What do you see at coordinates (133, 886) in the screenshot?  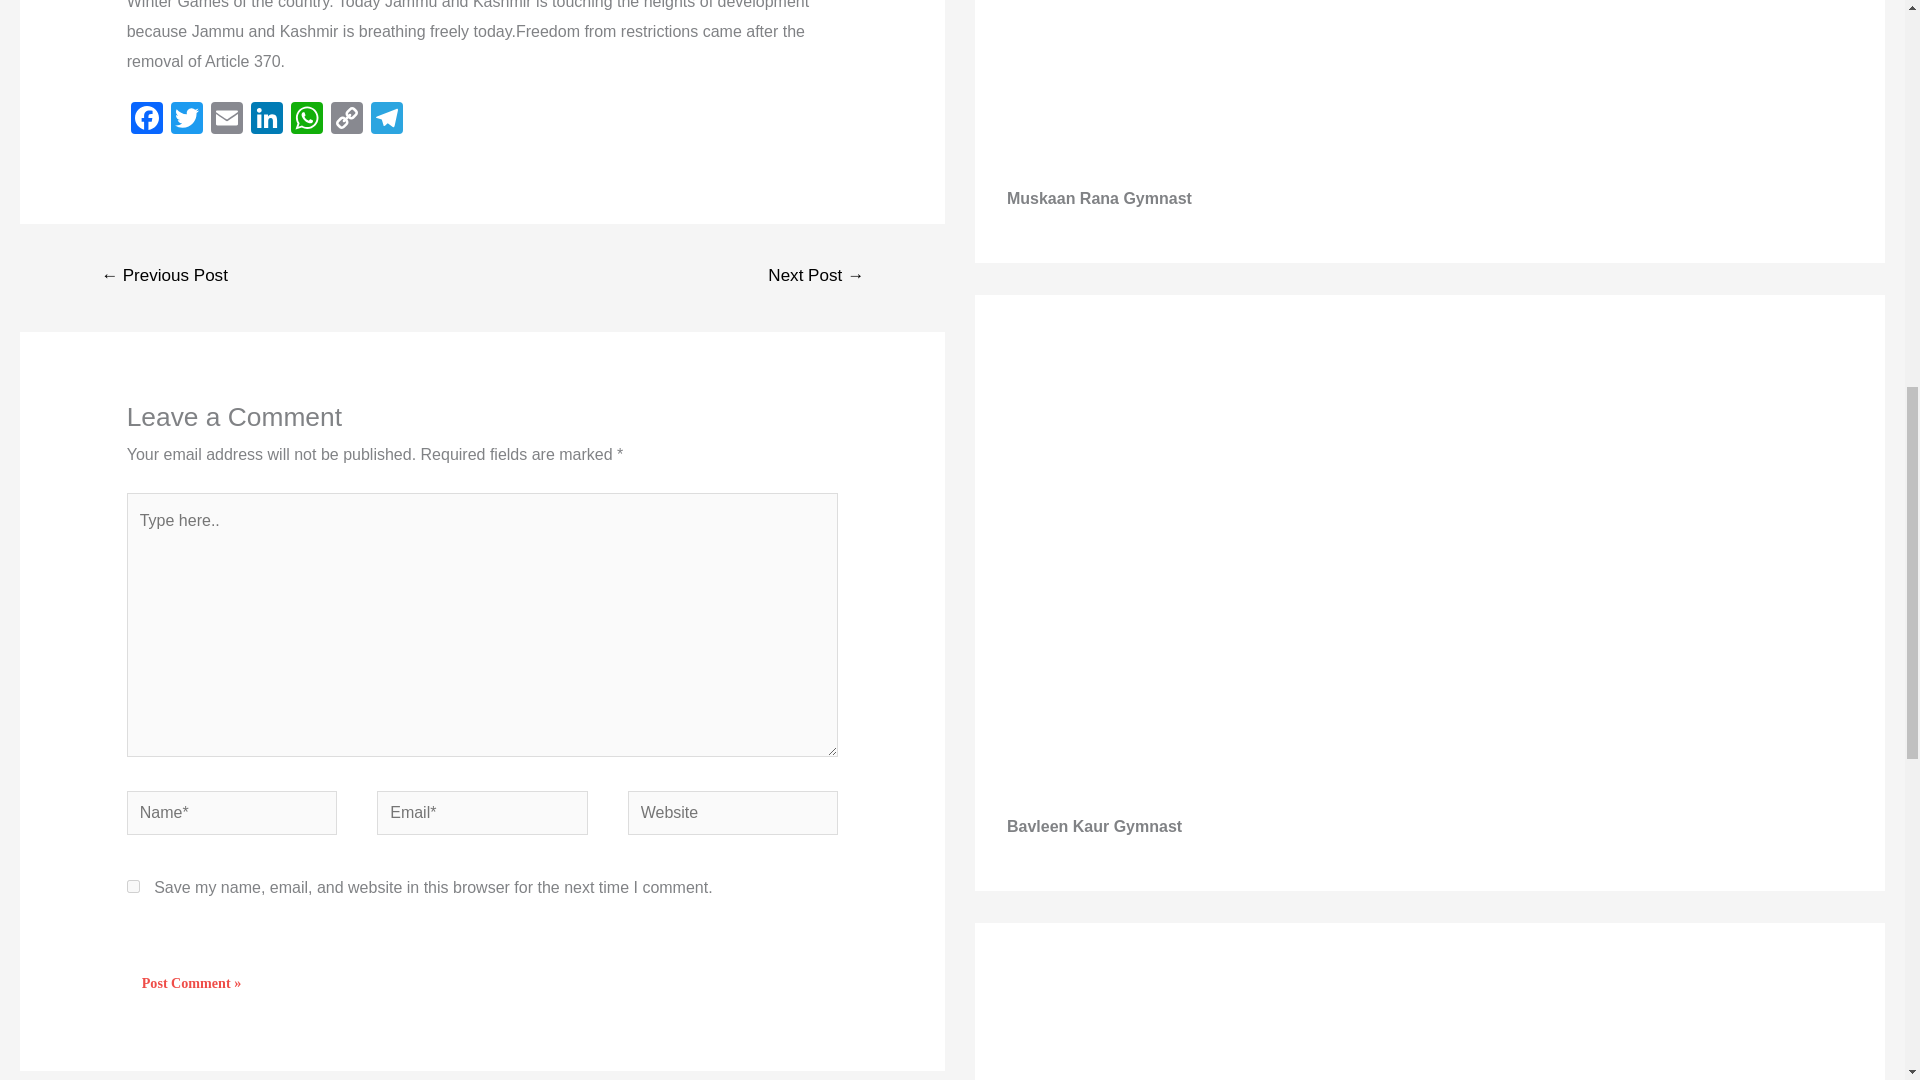 I see `yes` at bounding box center [133, 886].